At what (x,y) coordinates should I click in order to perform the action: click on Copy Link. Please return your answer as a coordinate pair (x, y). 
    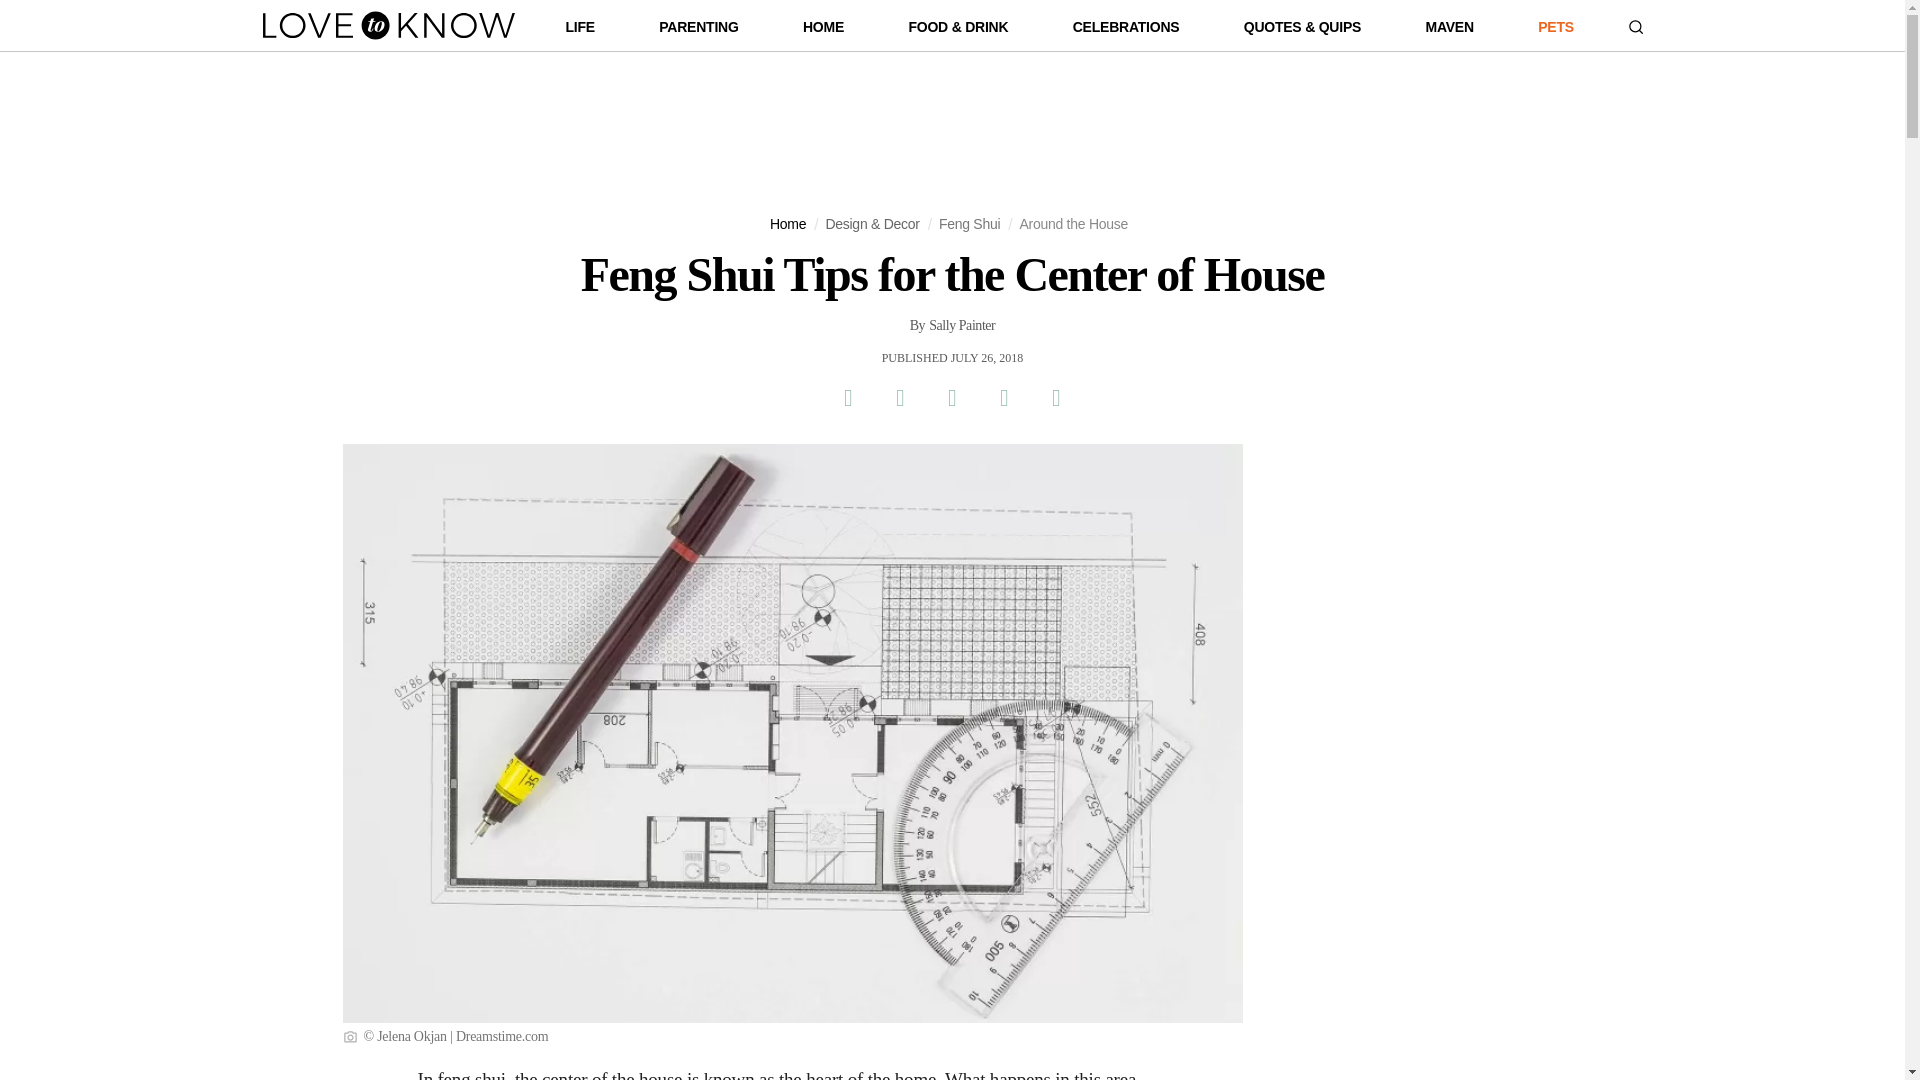
    Looking at the image, I should click on (1056, 398).